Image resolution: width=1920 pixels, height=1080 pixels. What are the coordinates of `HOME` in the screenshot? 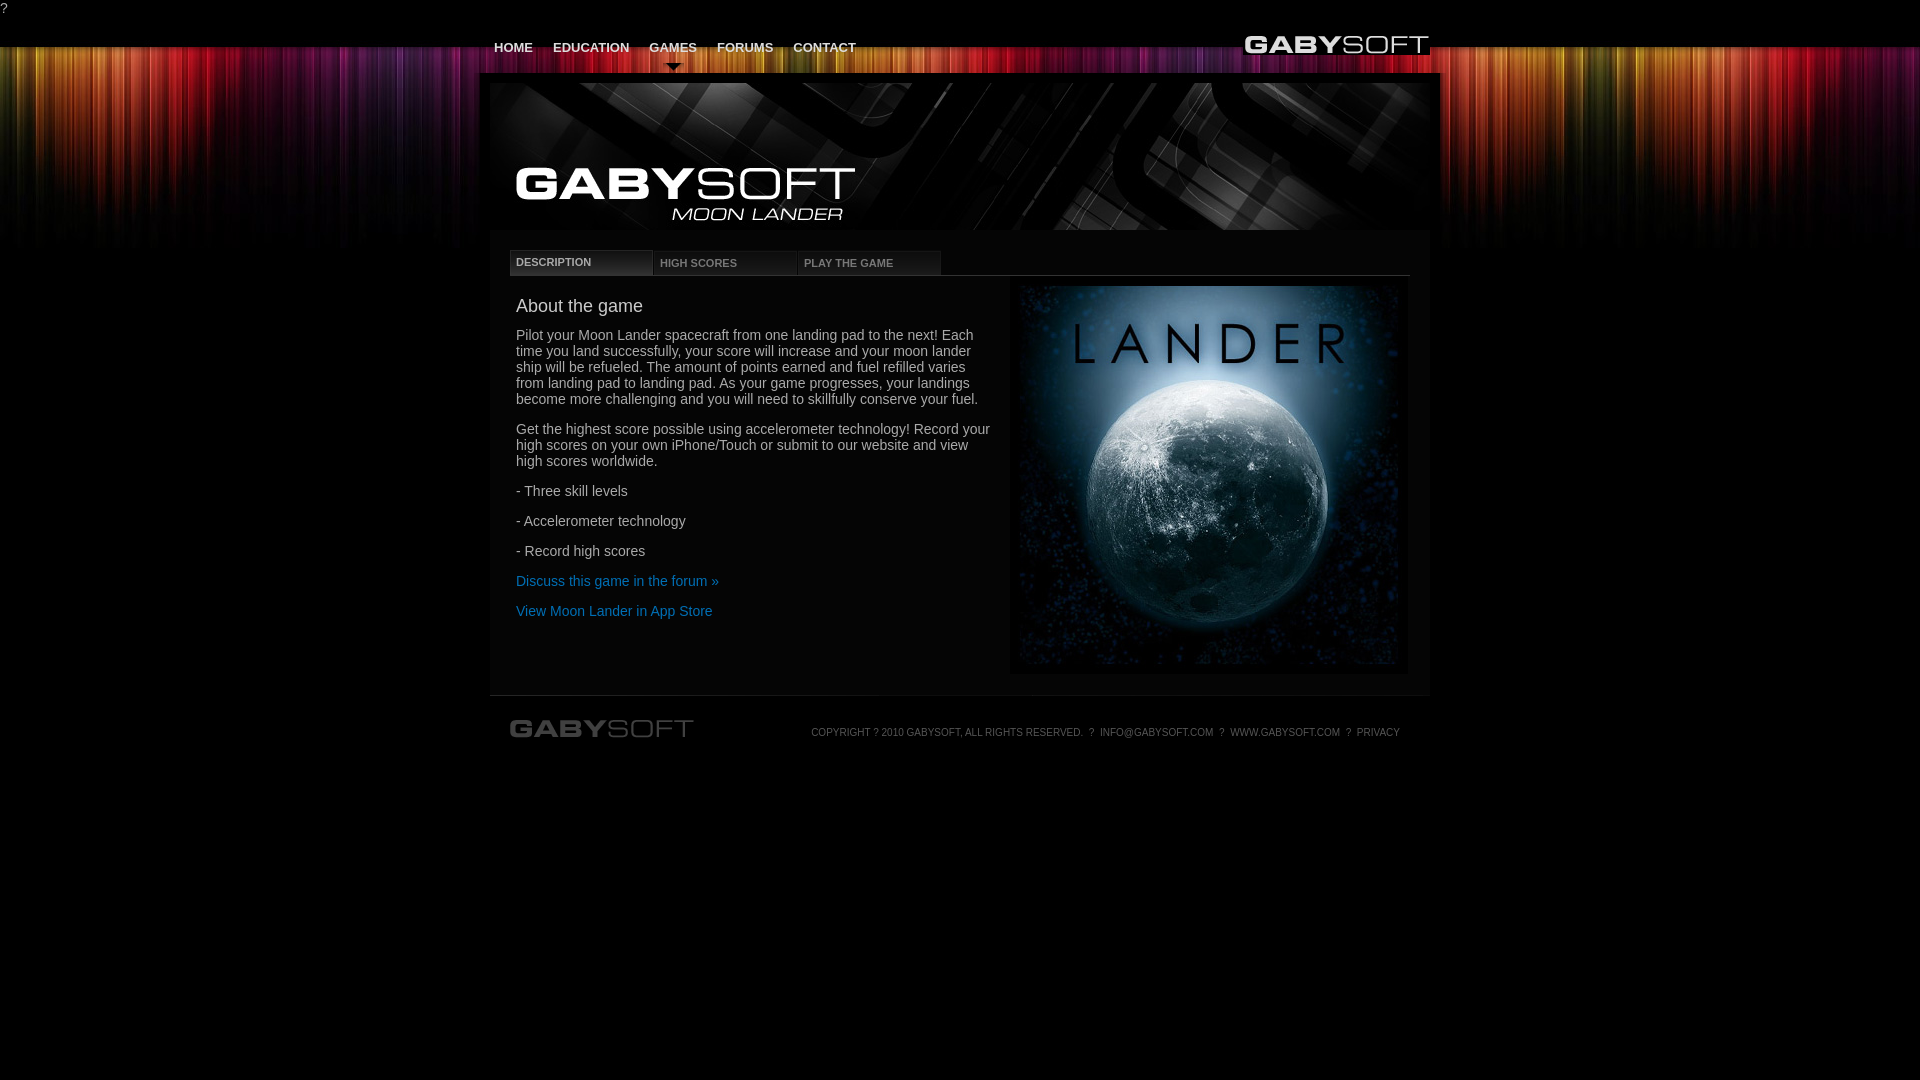 It's located at (513, 47).